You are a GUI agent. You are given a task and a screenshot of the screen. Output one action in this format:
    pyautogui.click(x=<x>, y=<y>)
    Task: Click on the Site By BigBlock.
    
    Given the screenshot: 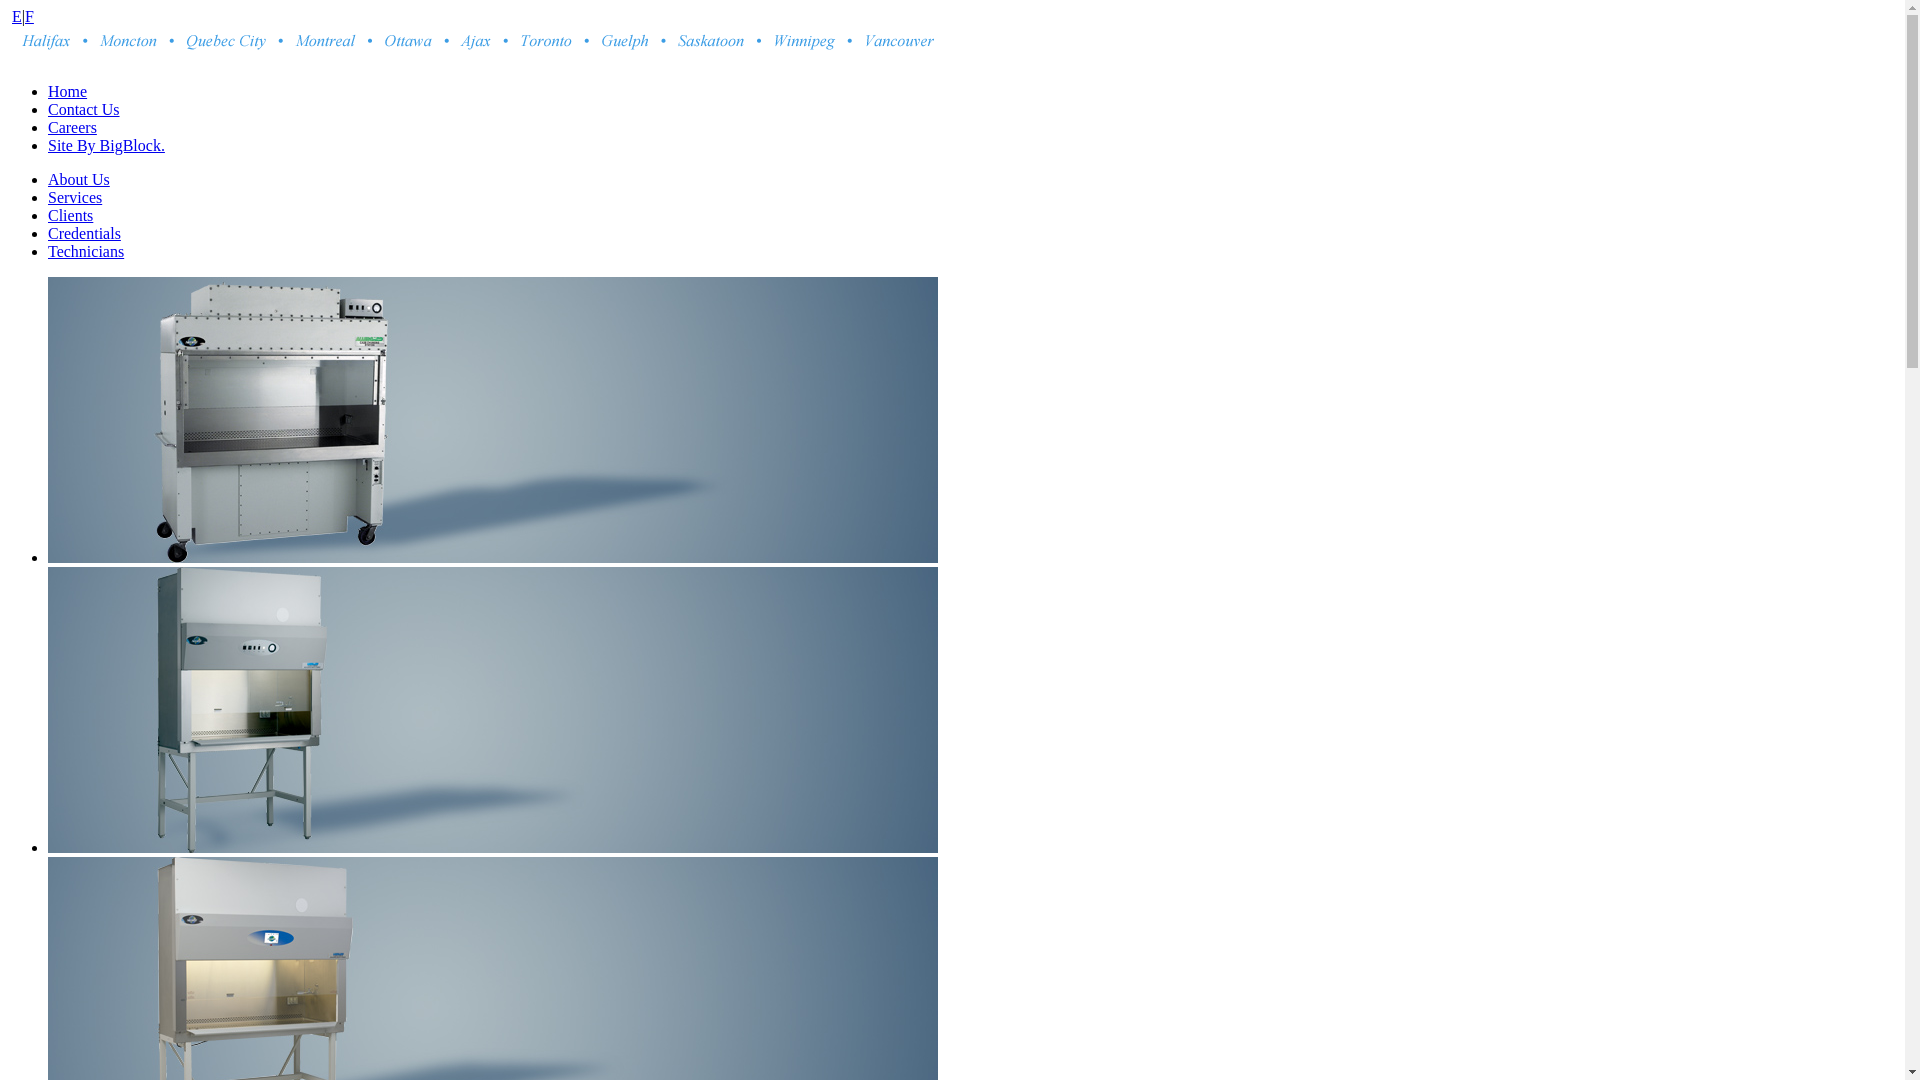 What is the action you would take?
    pyautogui.click(x=106, y=146)
    